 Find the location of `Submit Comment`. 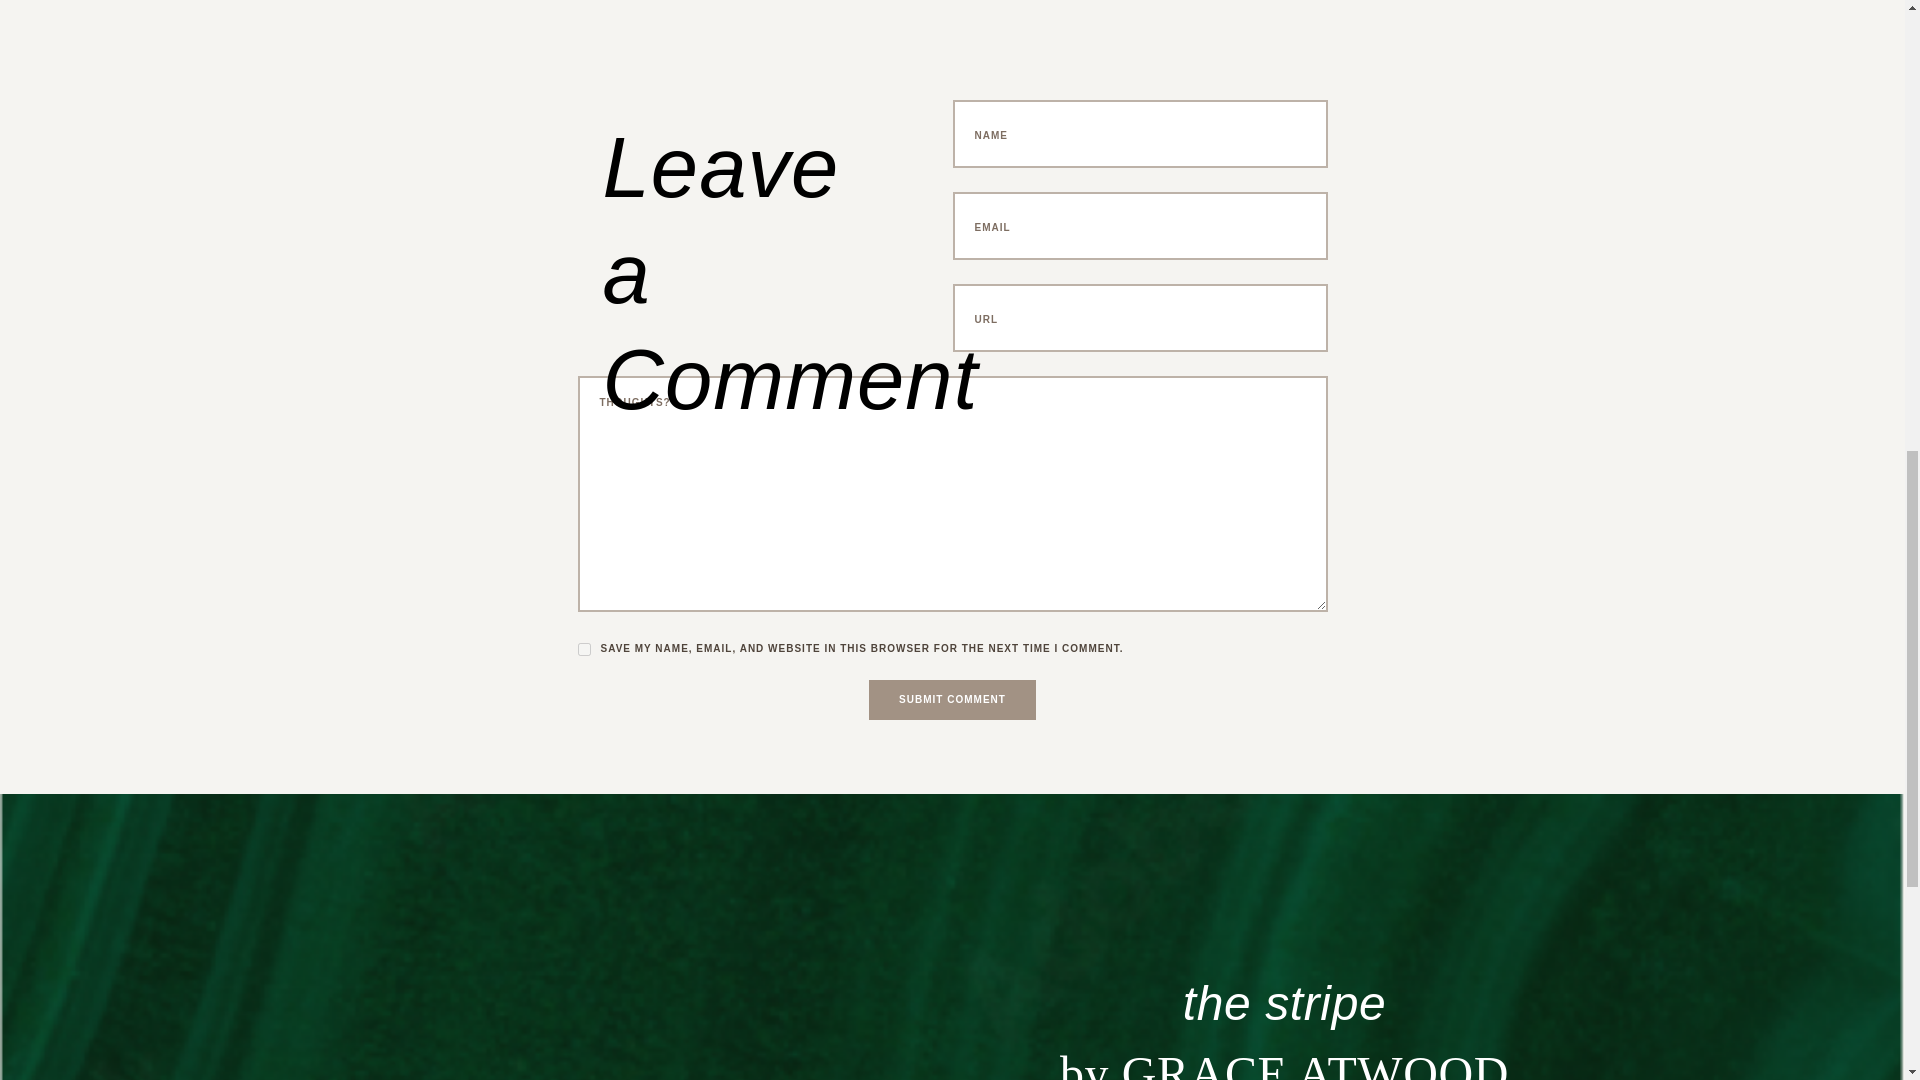

Submit Comment is located at coordinates (952, 700).